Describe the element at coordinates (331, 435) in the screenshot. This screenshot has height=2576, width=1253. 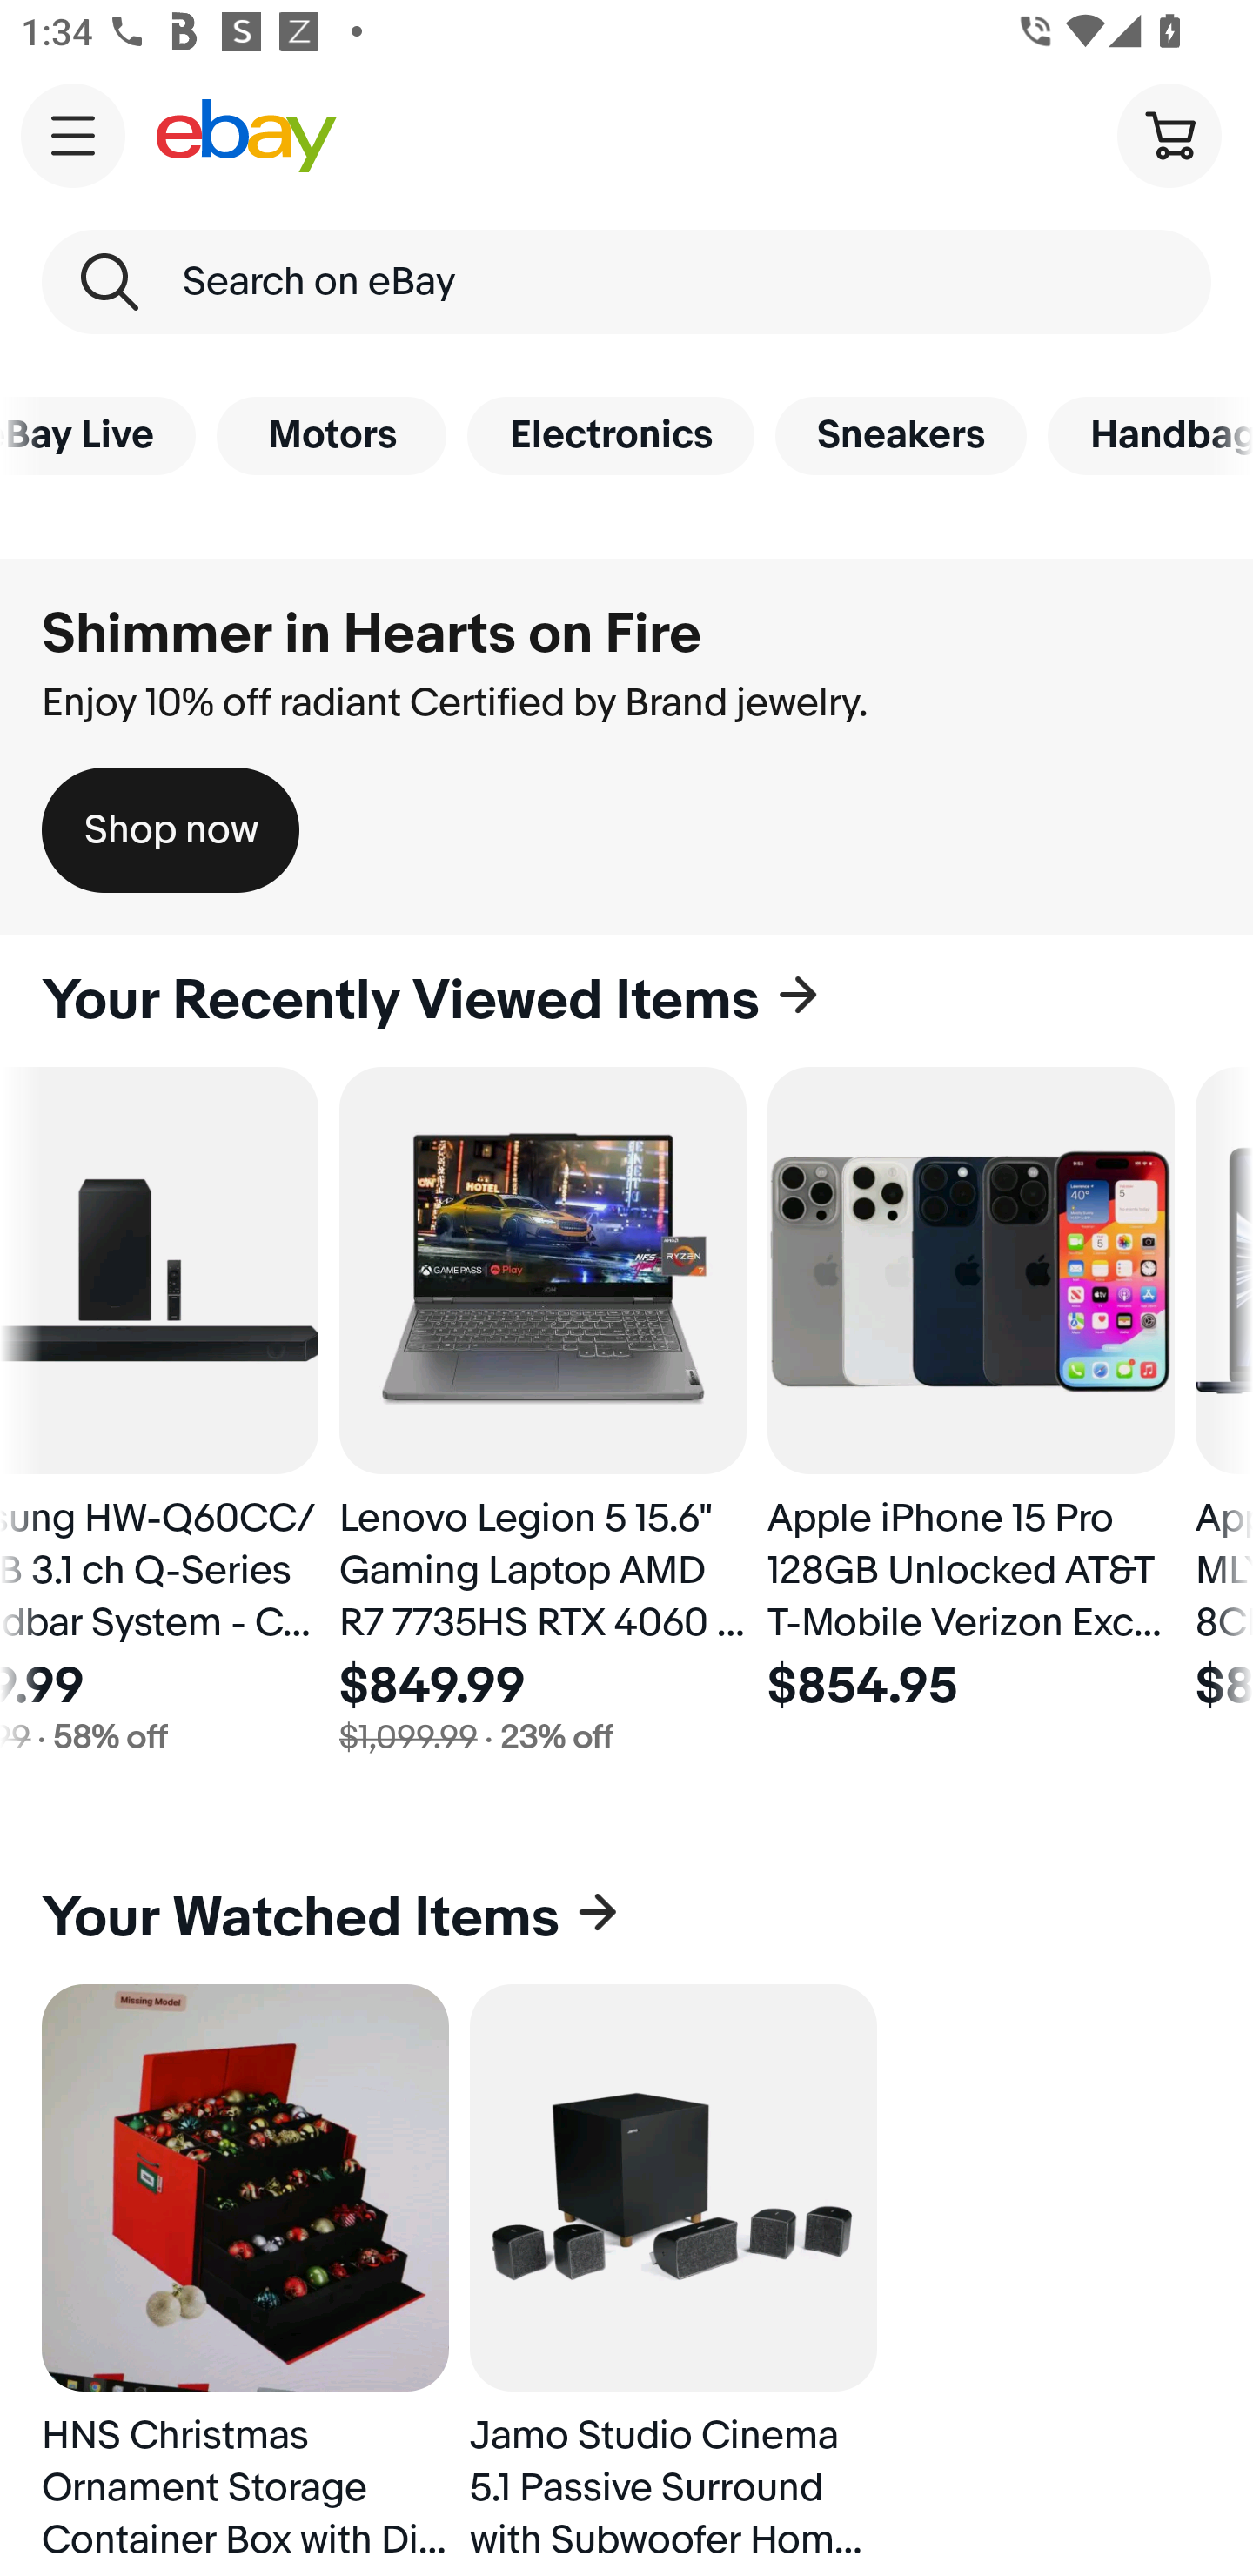
I see `Motors` at that location.